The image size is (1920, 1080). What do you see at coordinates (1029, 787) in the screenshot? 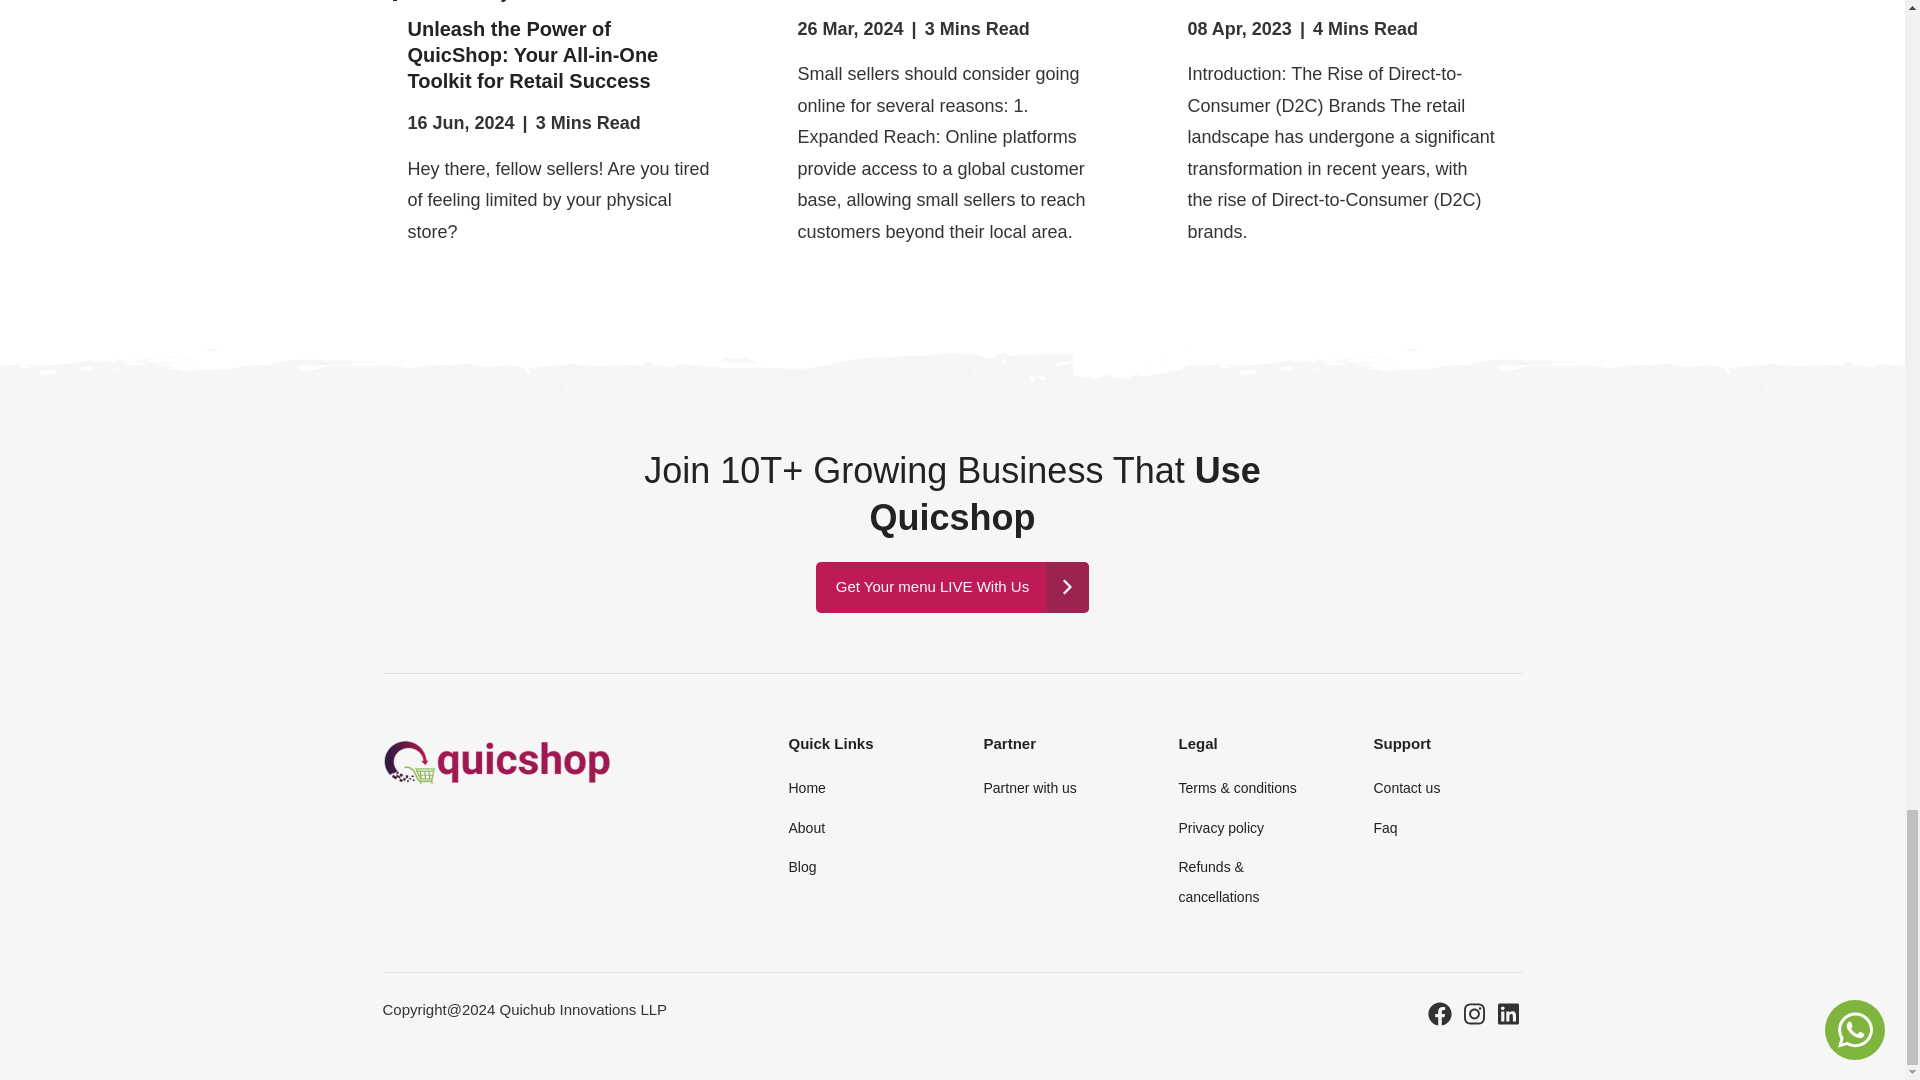
I see `Partner with us` at bounding box center [1029, 787].